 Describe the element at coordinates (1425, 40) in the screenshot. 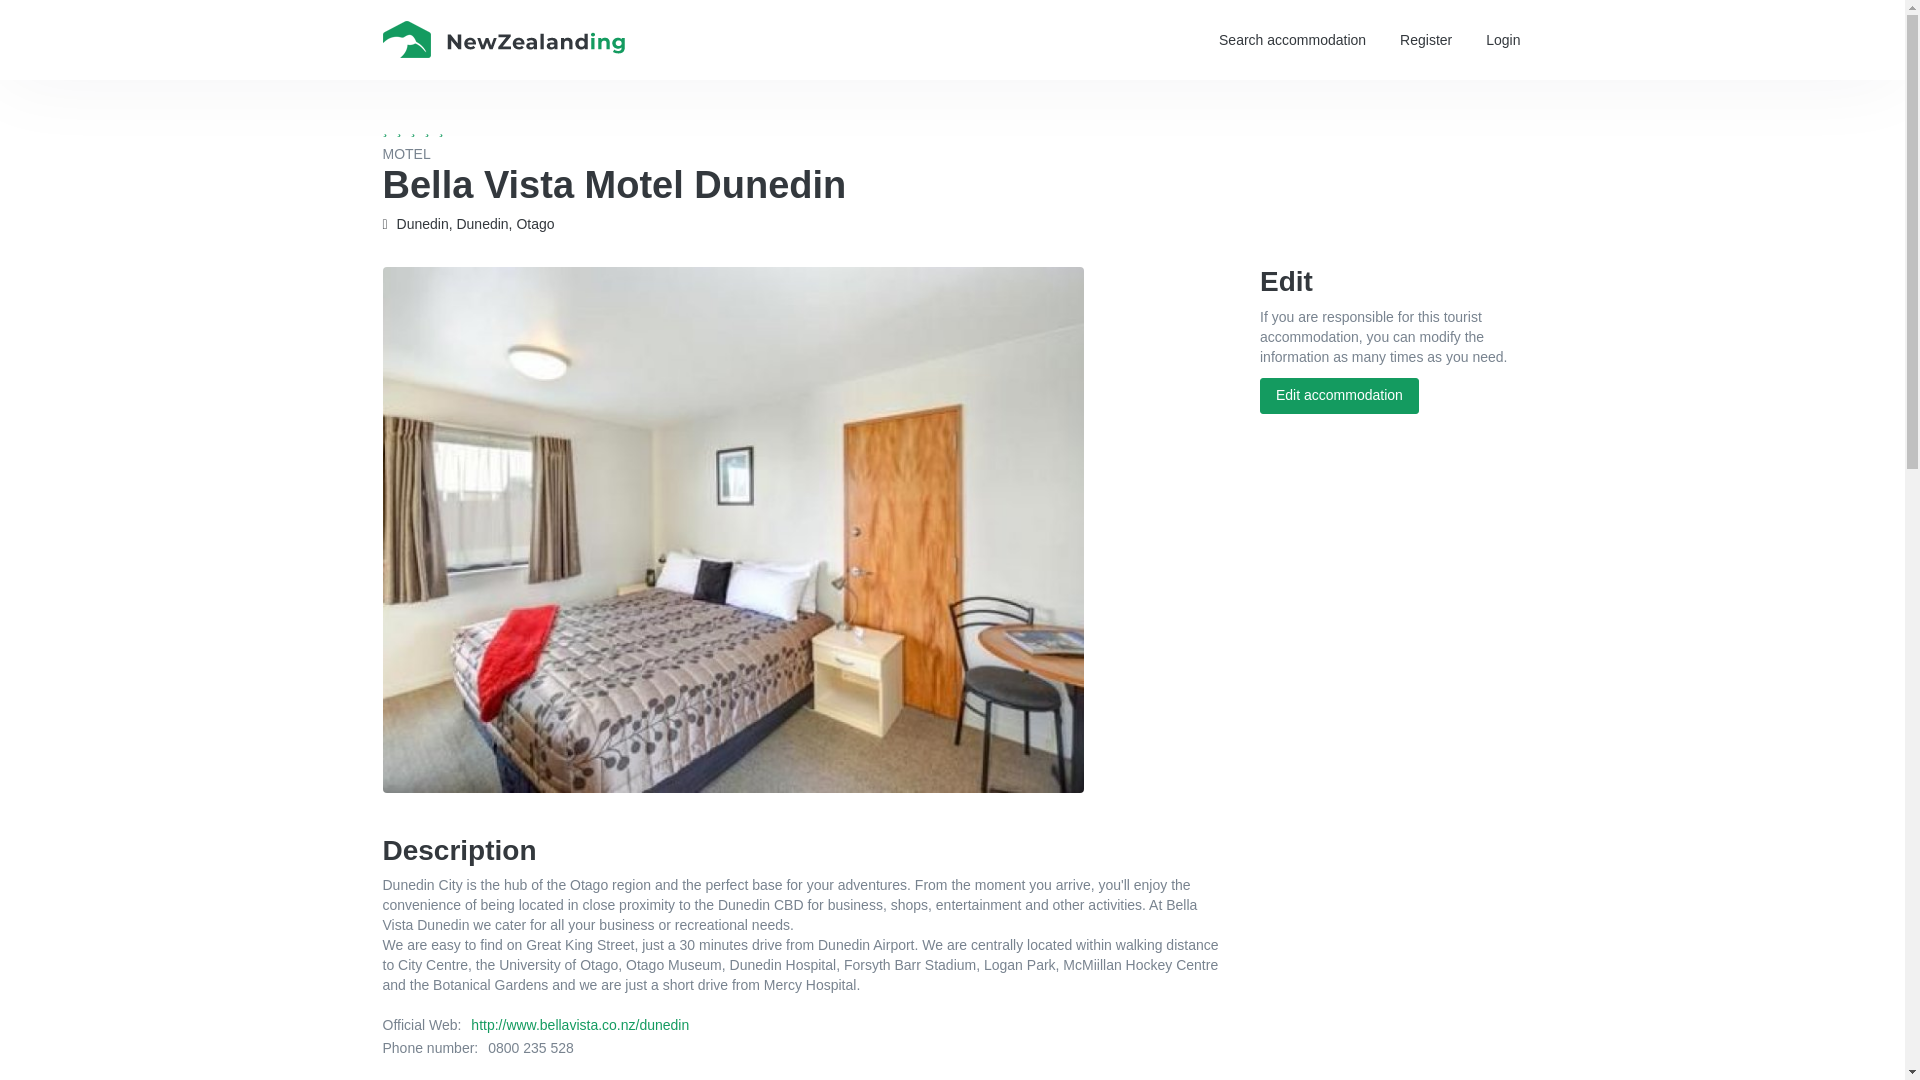

I see `Register` at that location.